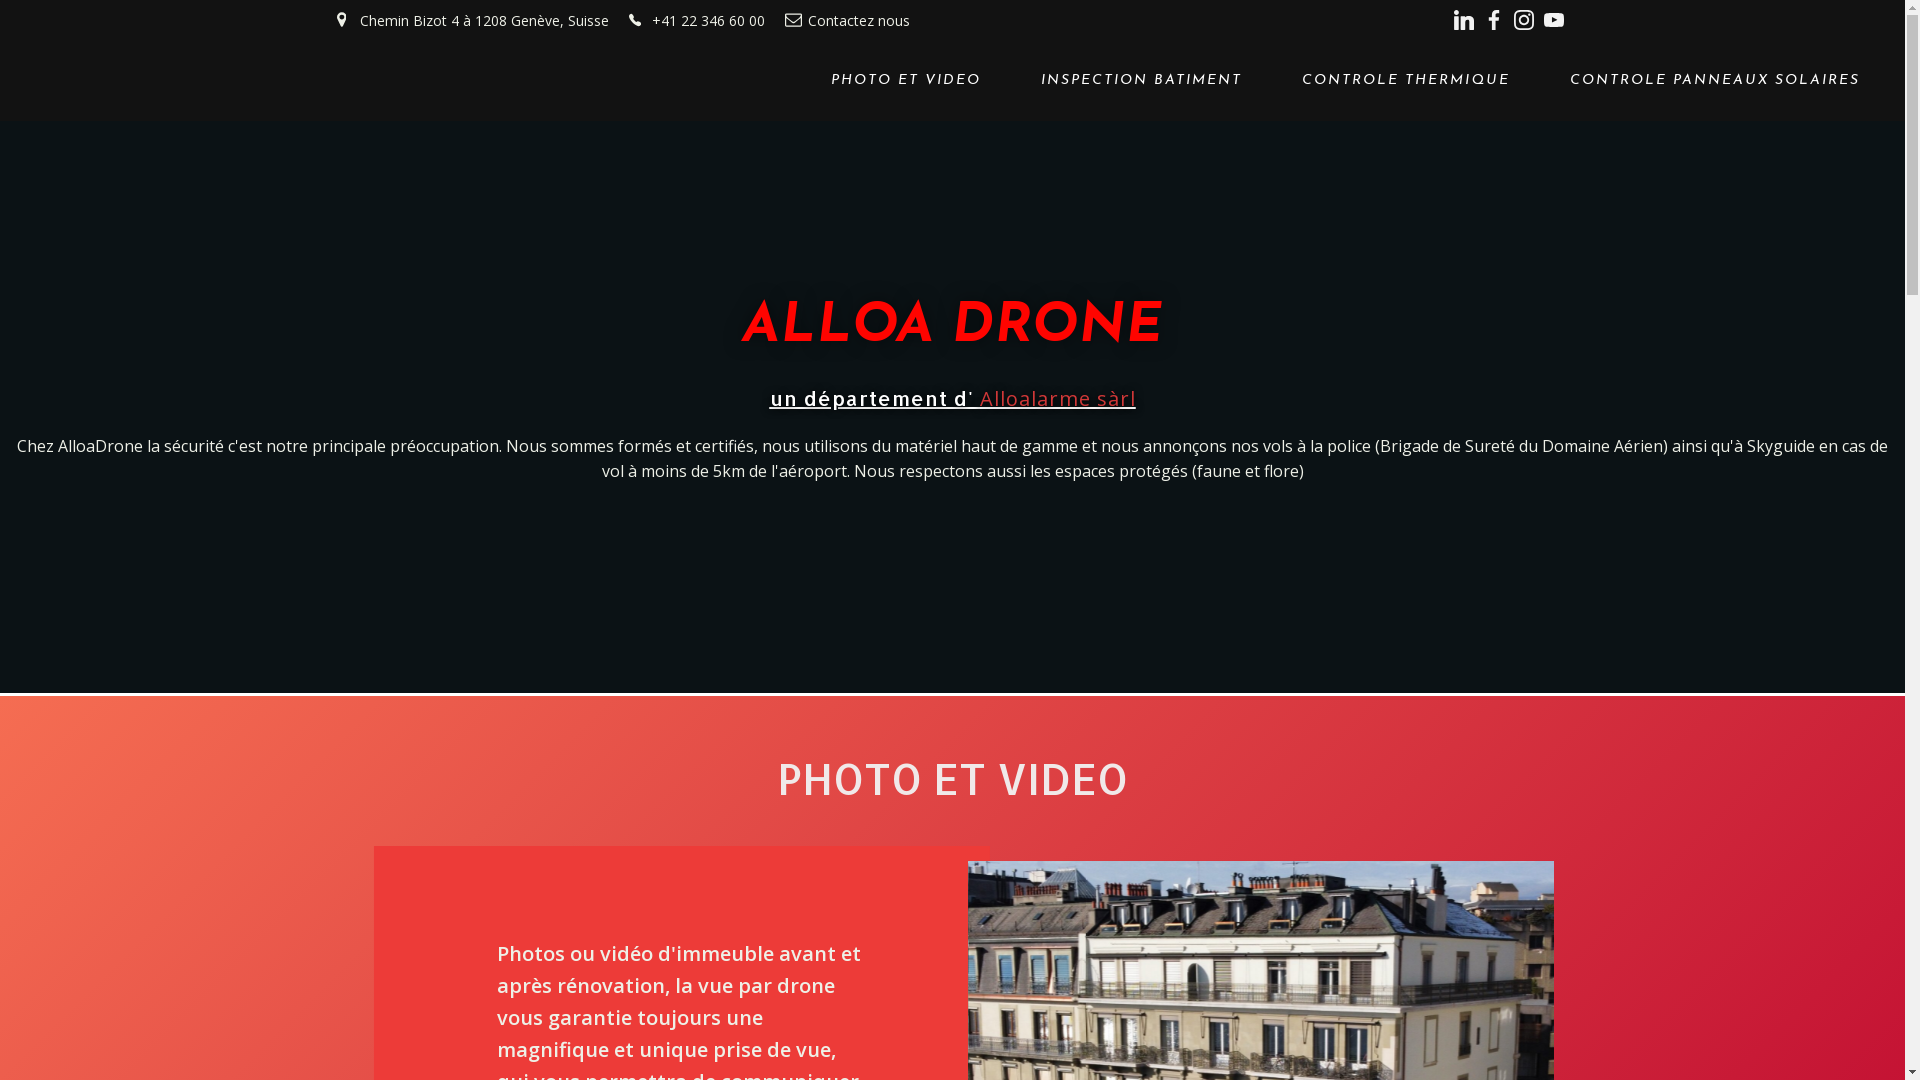 The height and width of the screenshot is (1080, 1920). I want to click on CONTROLE PANNEAUX SOLAIRES, so click(1715, 80).